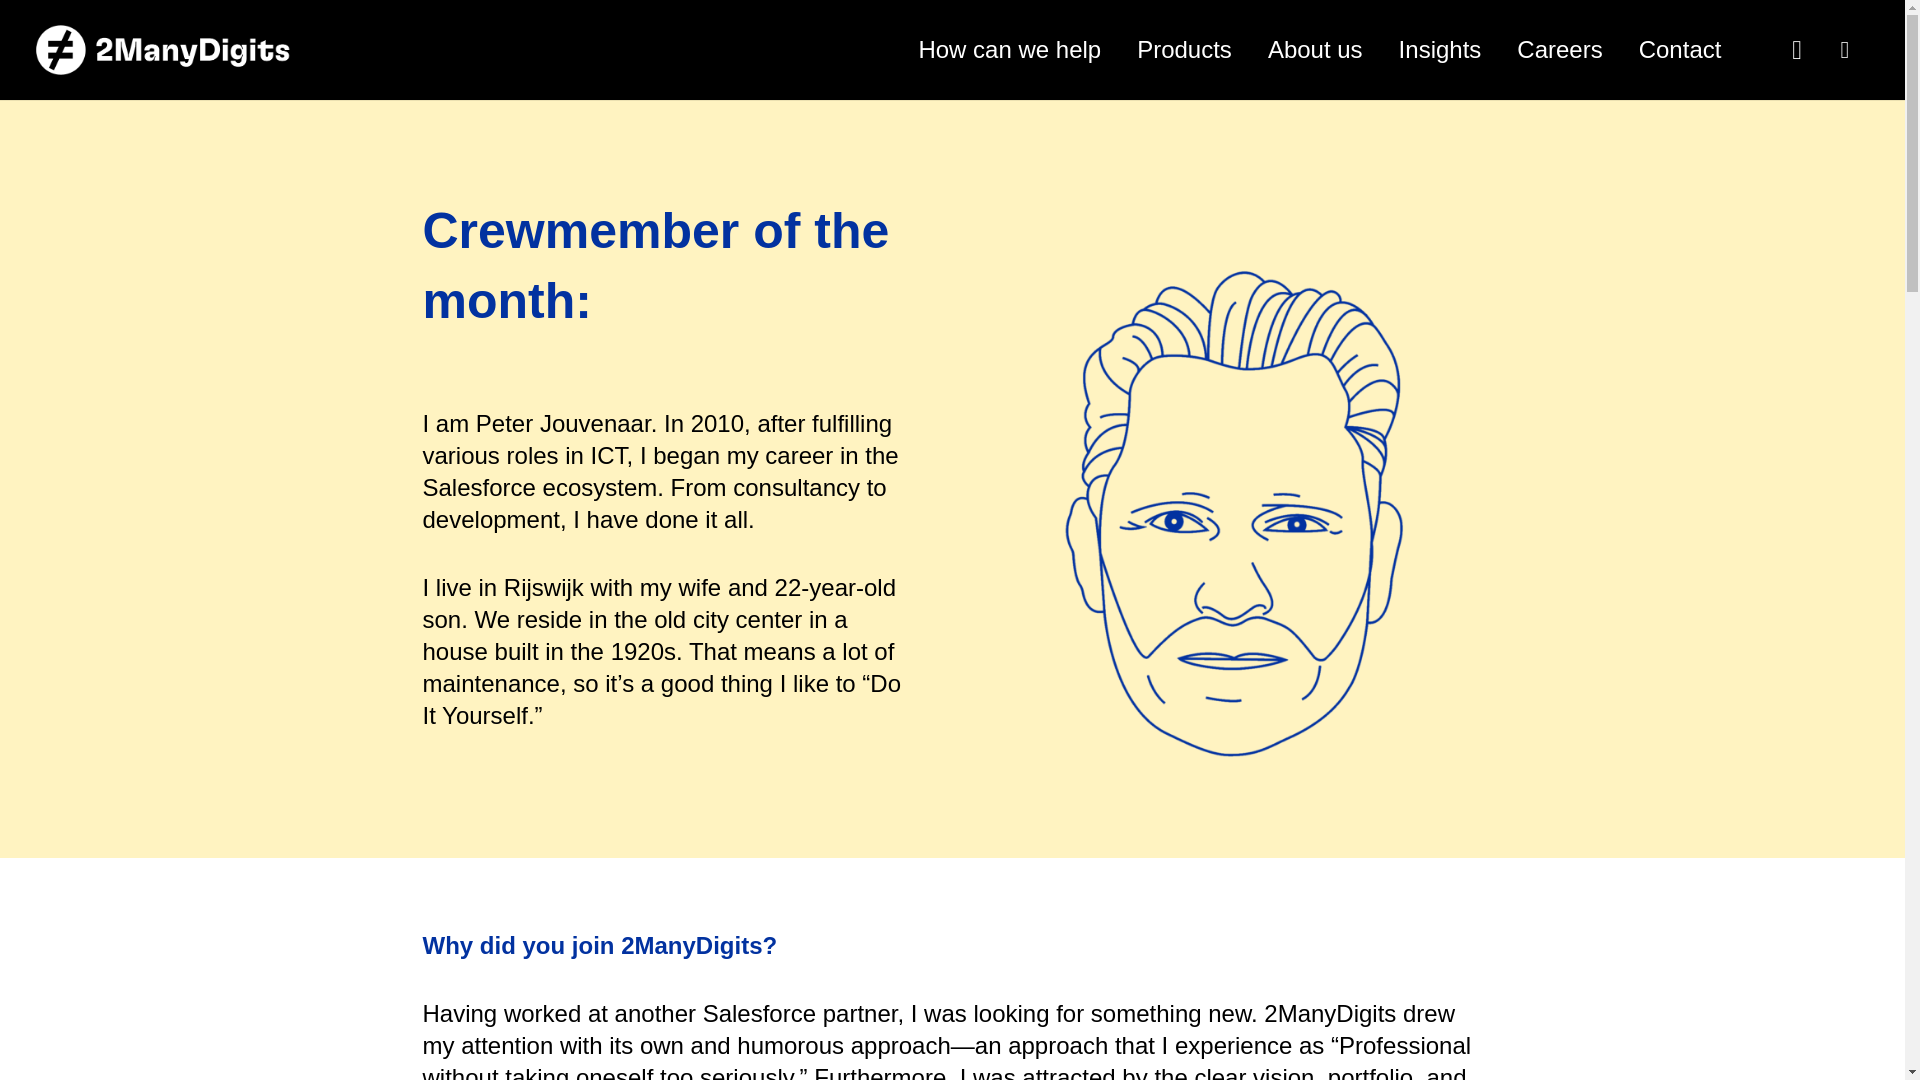 The width and height of the screenshot is (1920, 1080). Describe the element at coordinates (1010, 49) in the screenshot. I see `How can we help` at that location.